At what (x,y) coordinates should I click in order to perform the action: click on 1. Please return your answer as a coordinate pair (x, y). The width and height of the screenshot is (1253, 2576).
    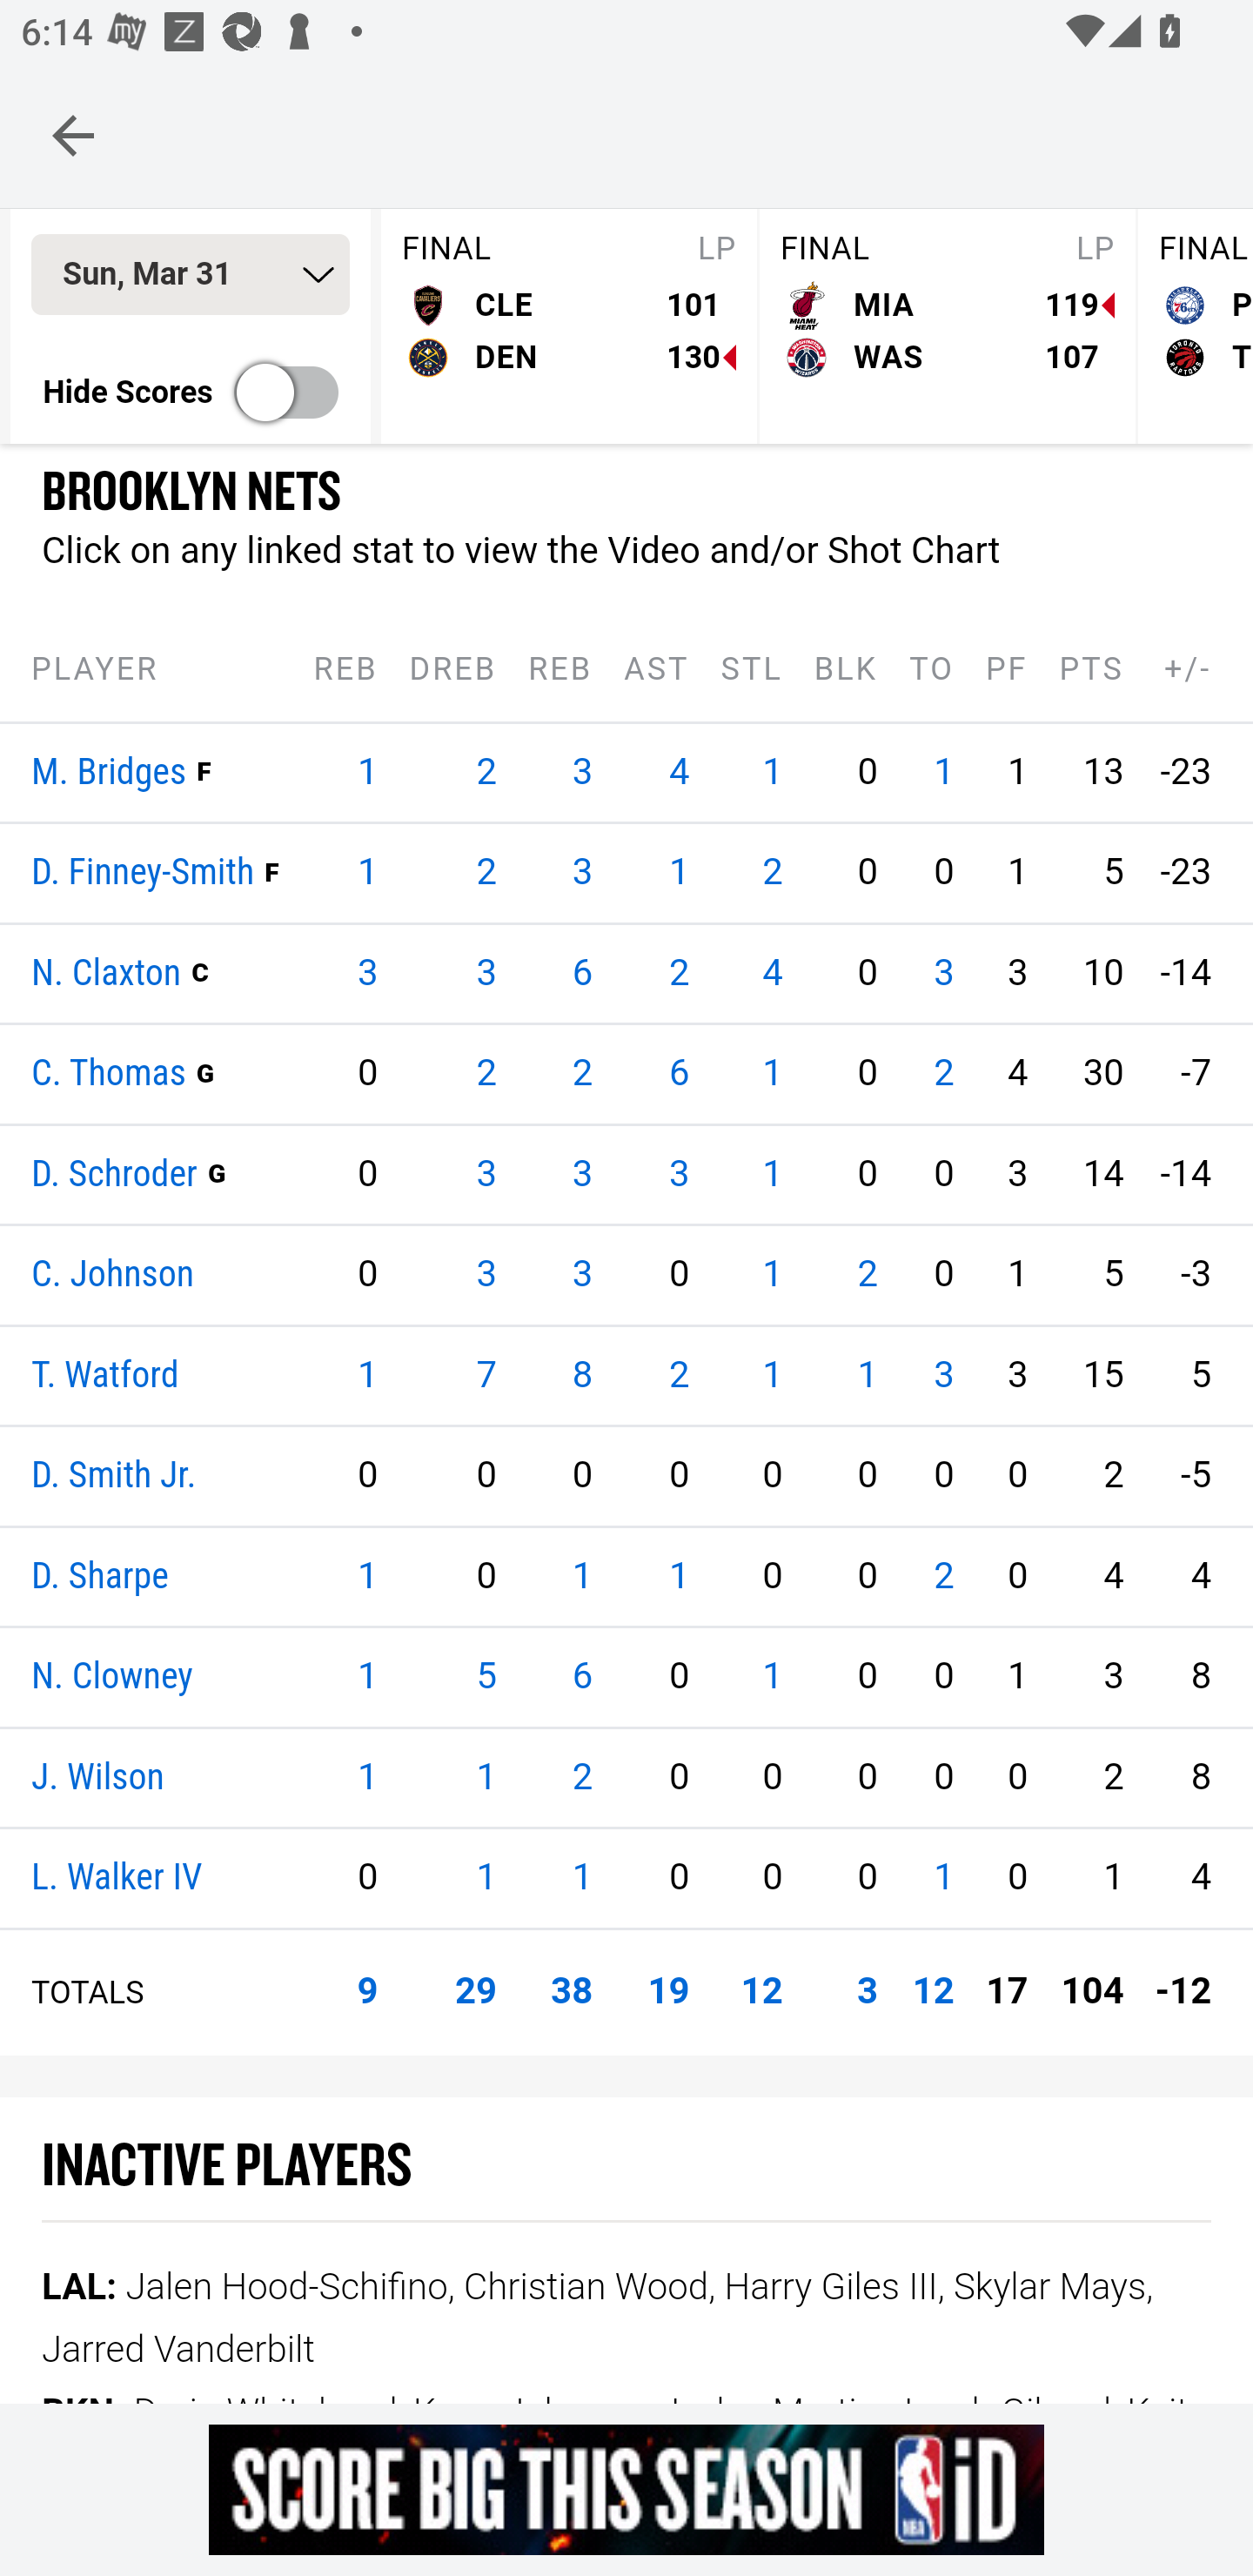
    Looking at the image, I should click on (679, 873).